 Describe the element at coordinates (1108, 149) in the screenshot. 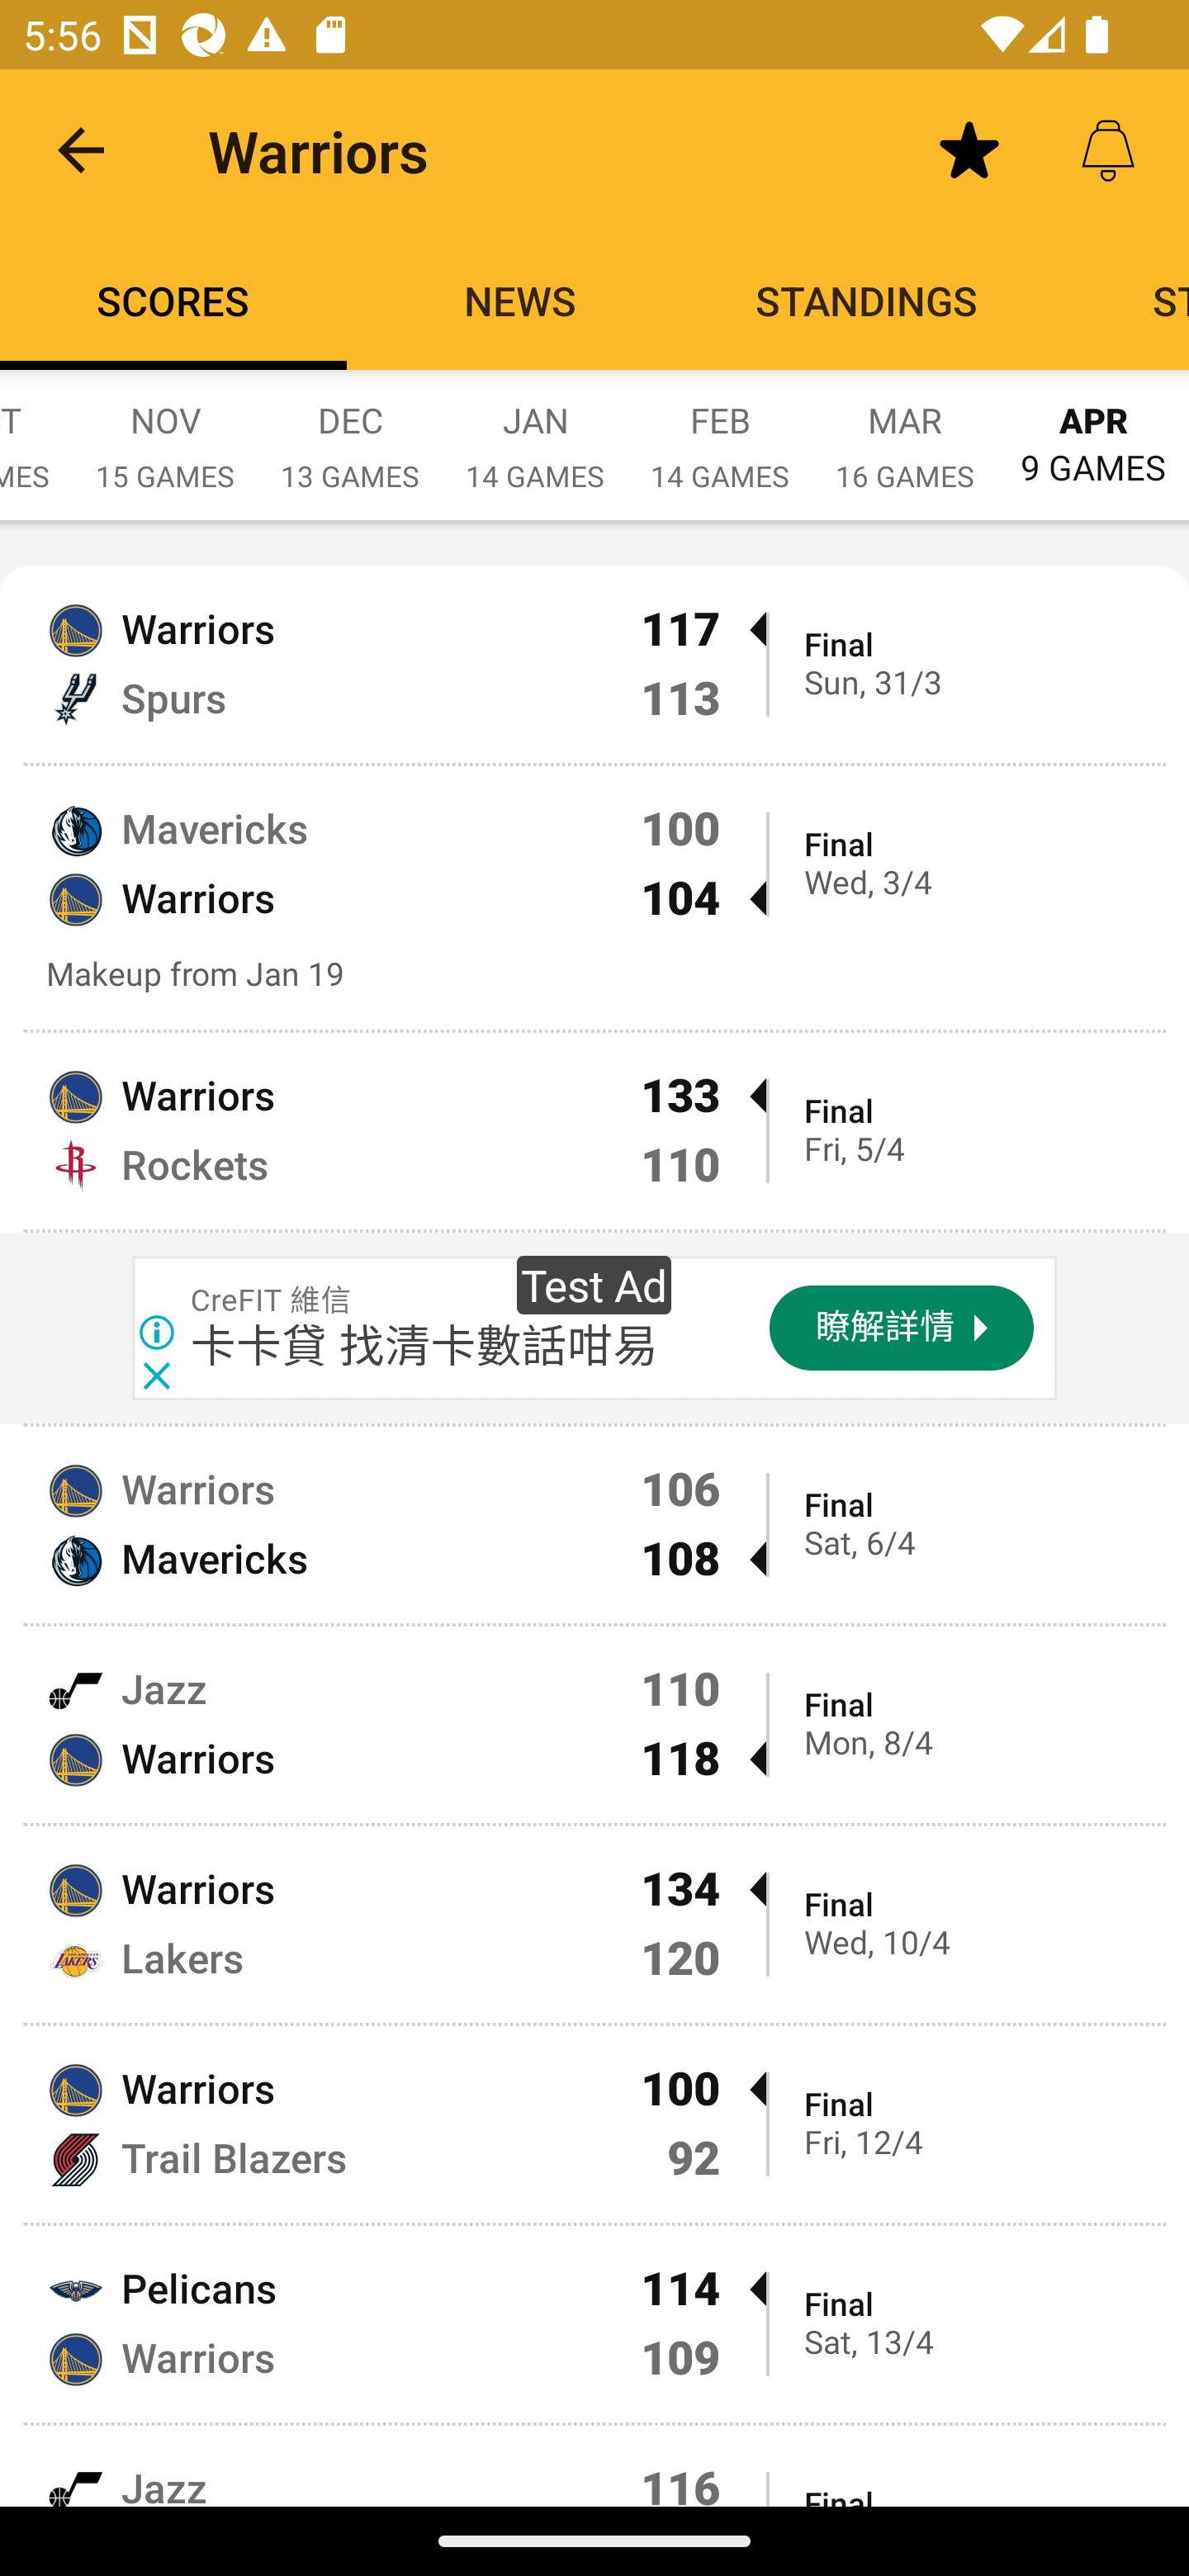

I see `Alerts` at that location.